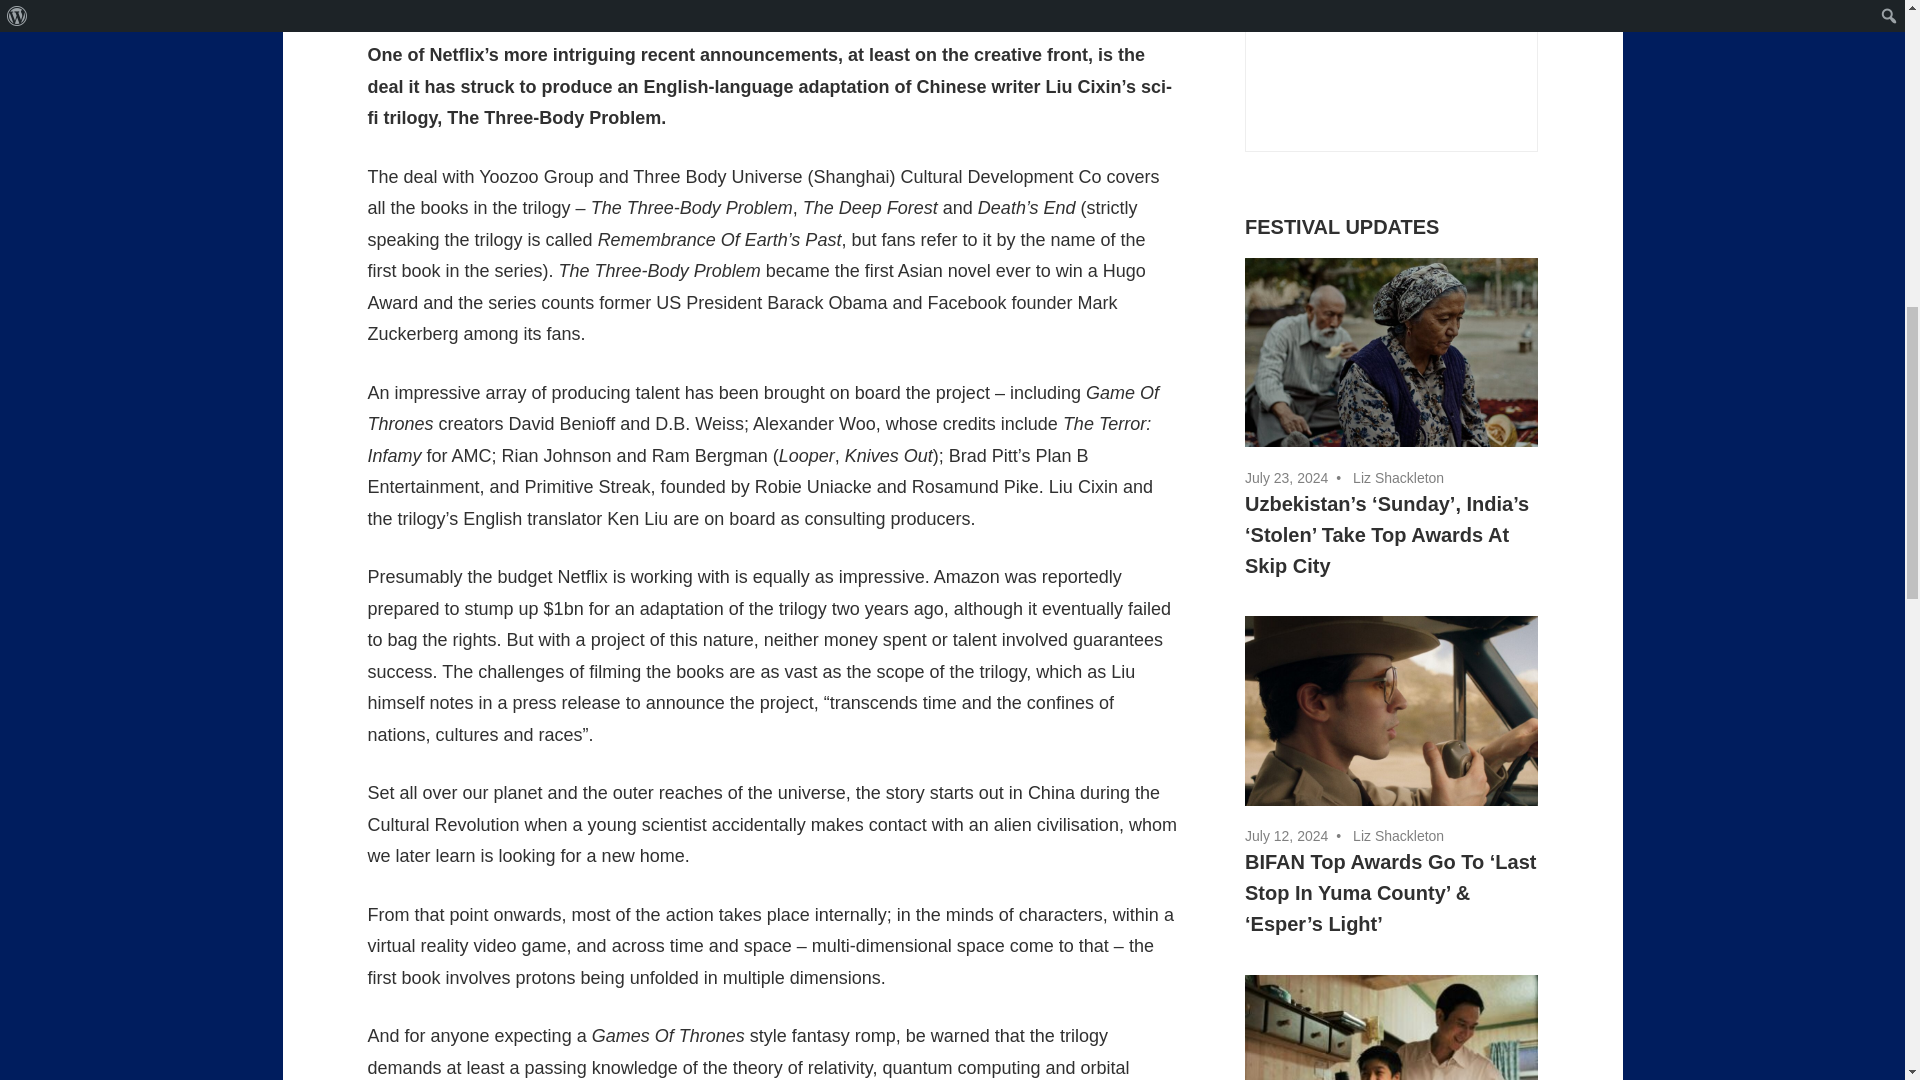 Image resolution: width=1920 pixels, height=1080 pixels. I want to click on 1:30 am, so click(1286, 478).